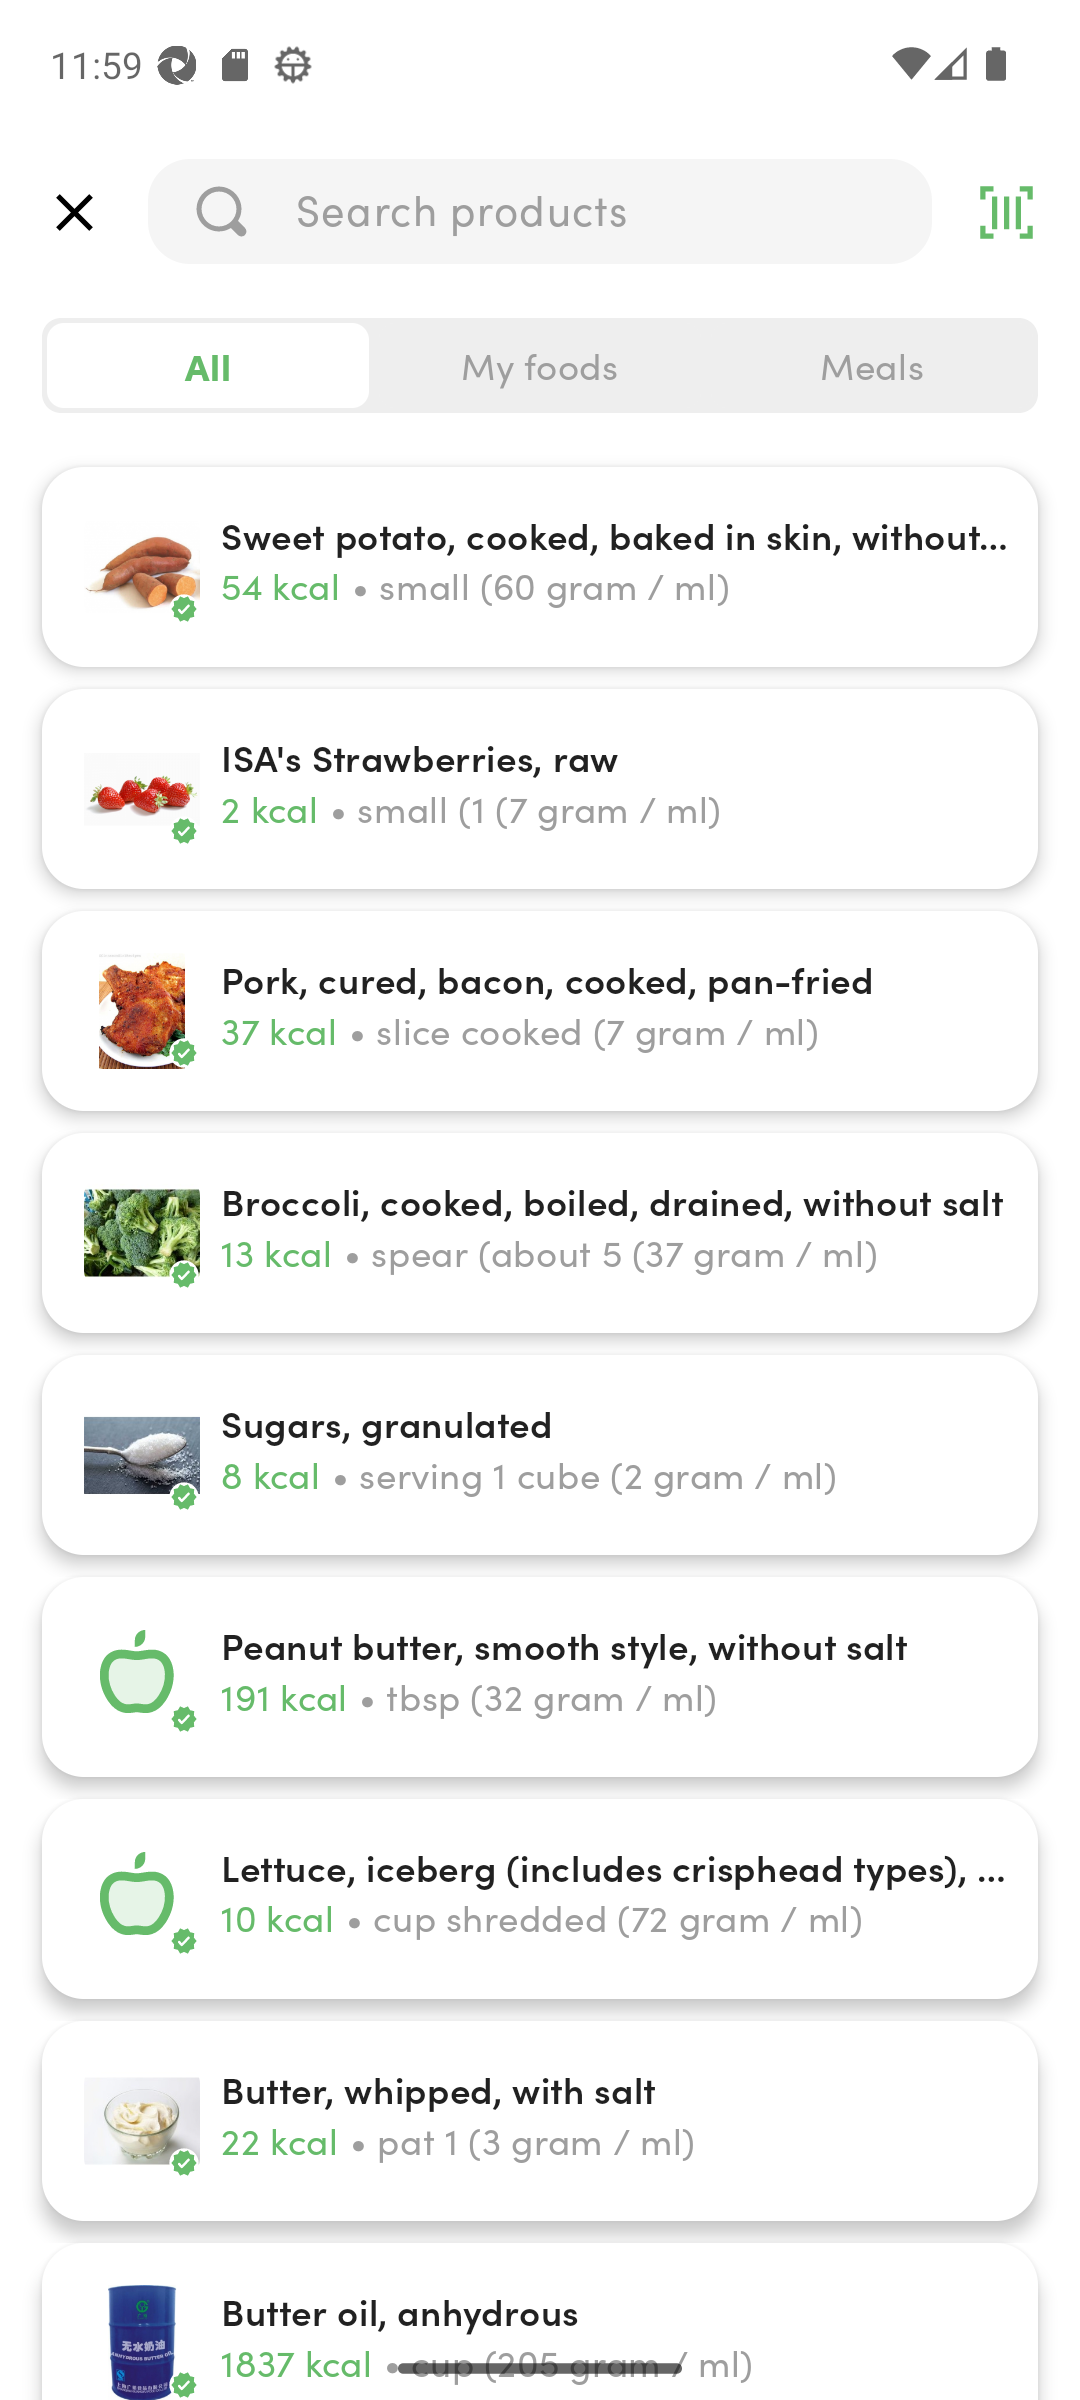 The image size is (1080, 2400). Describe the element at coordinates (871, 366) in the screenshot. I see `Meals` at that location.